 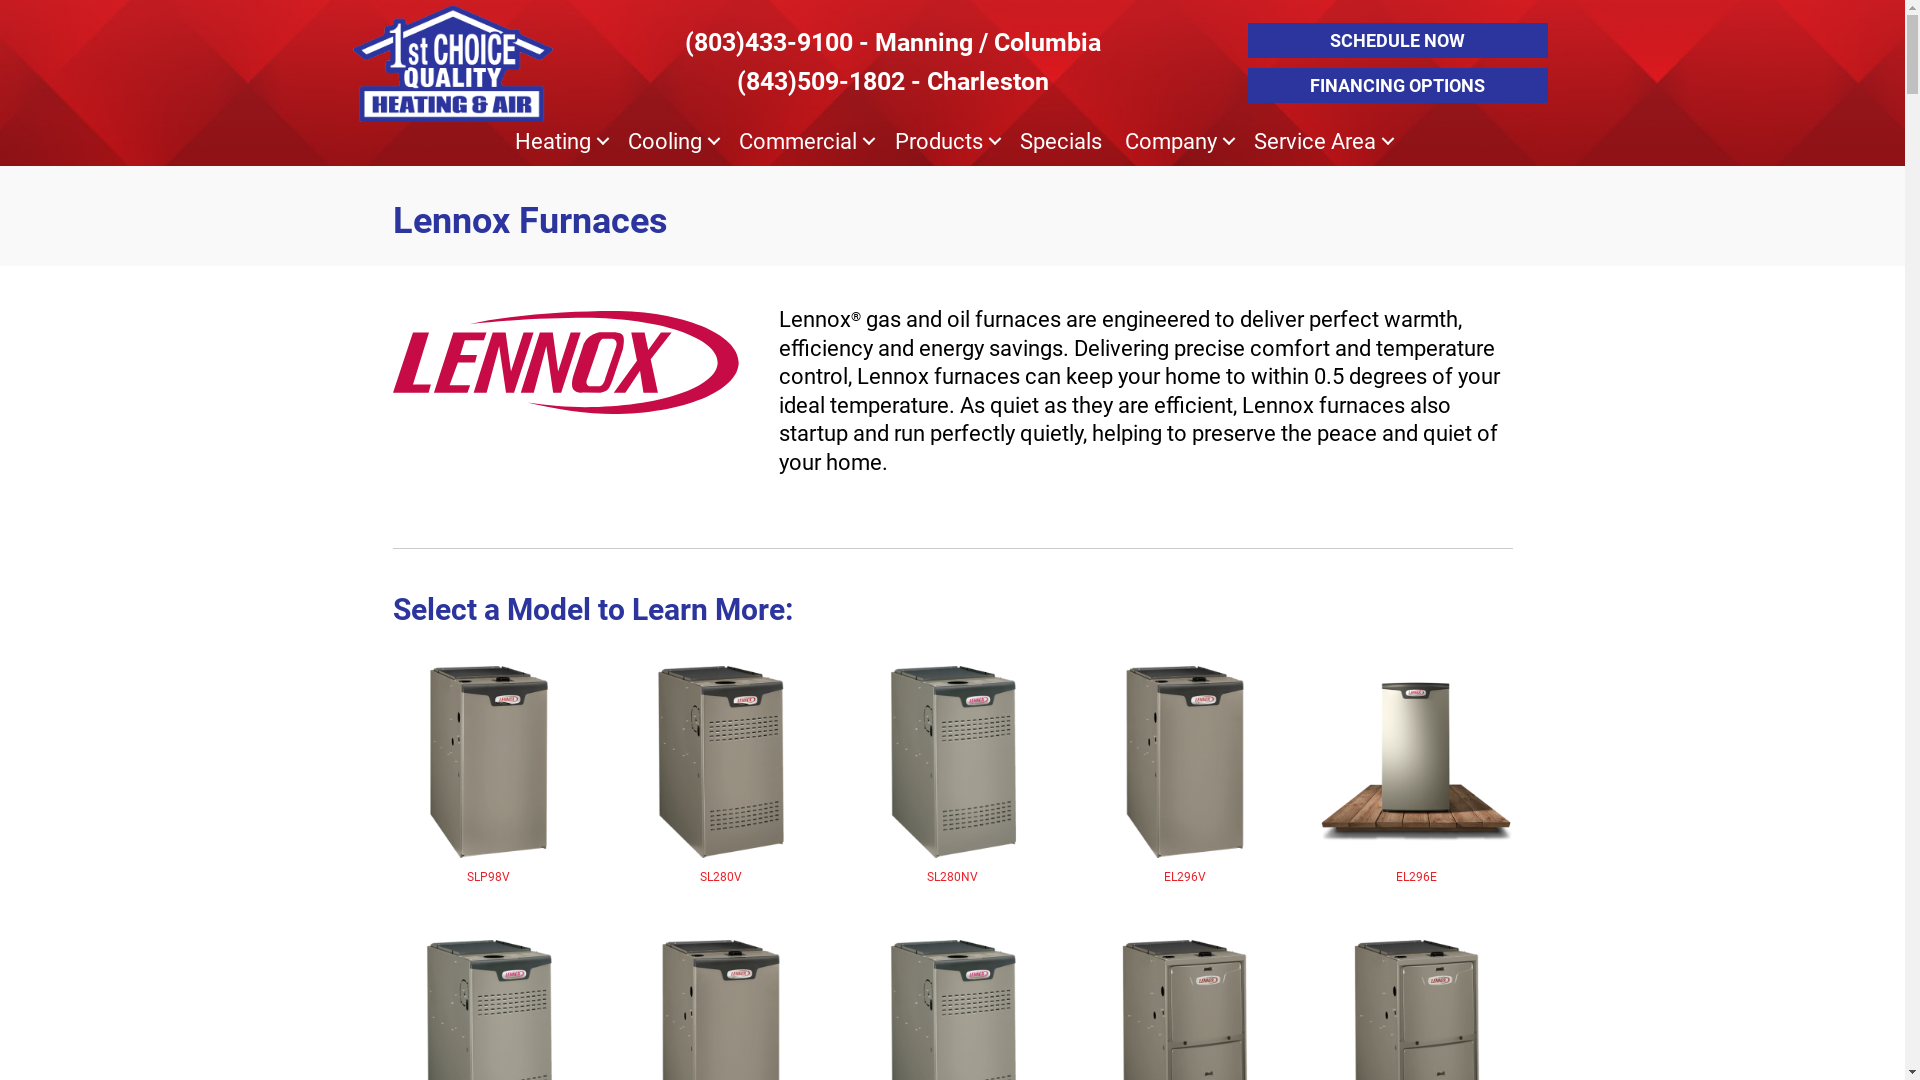 I want to click on Heating, so click(x=560, y=142).